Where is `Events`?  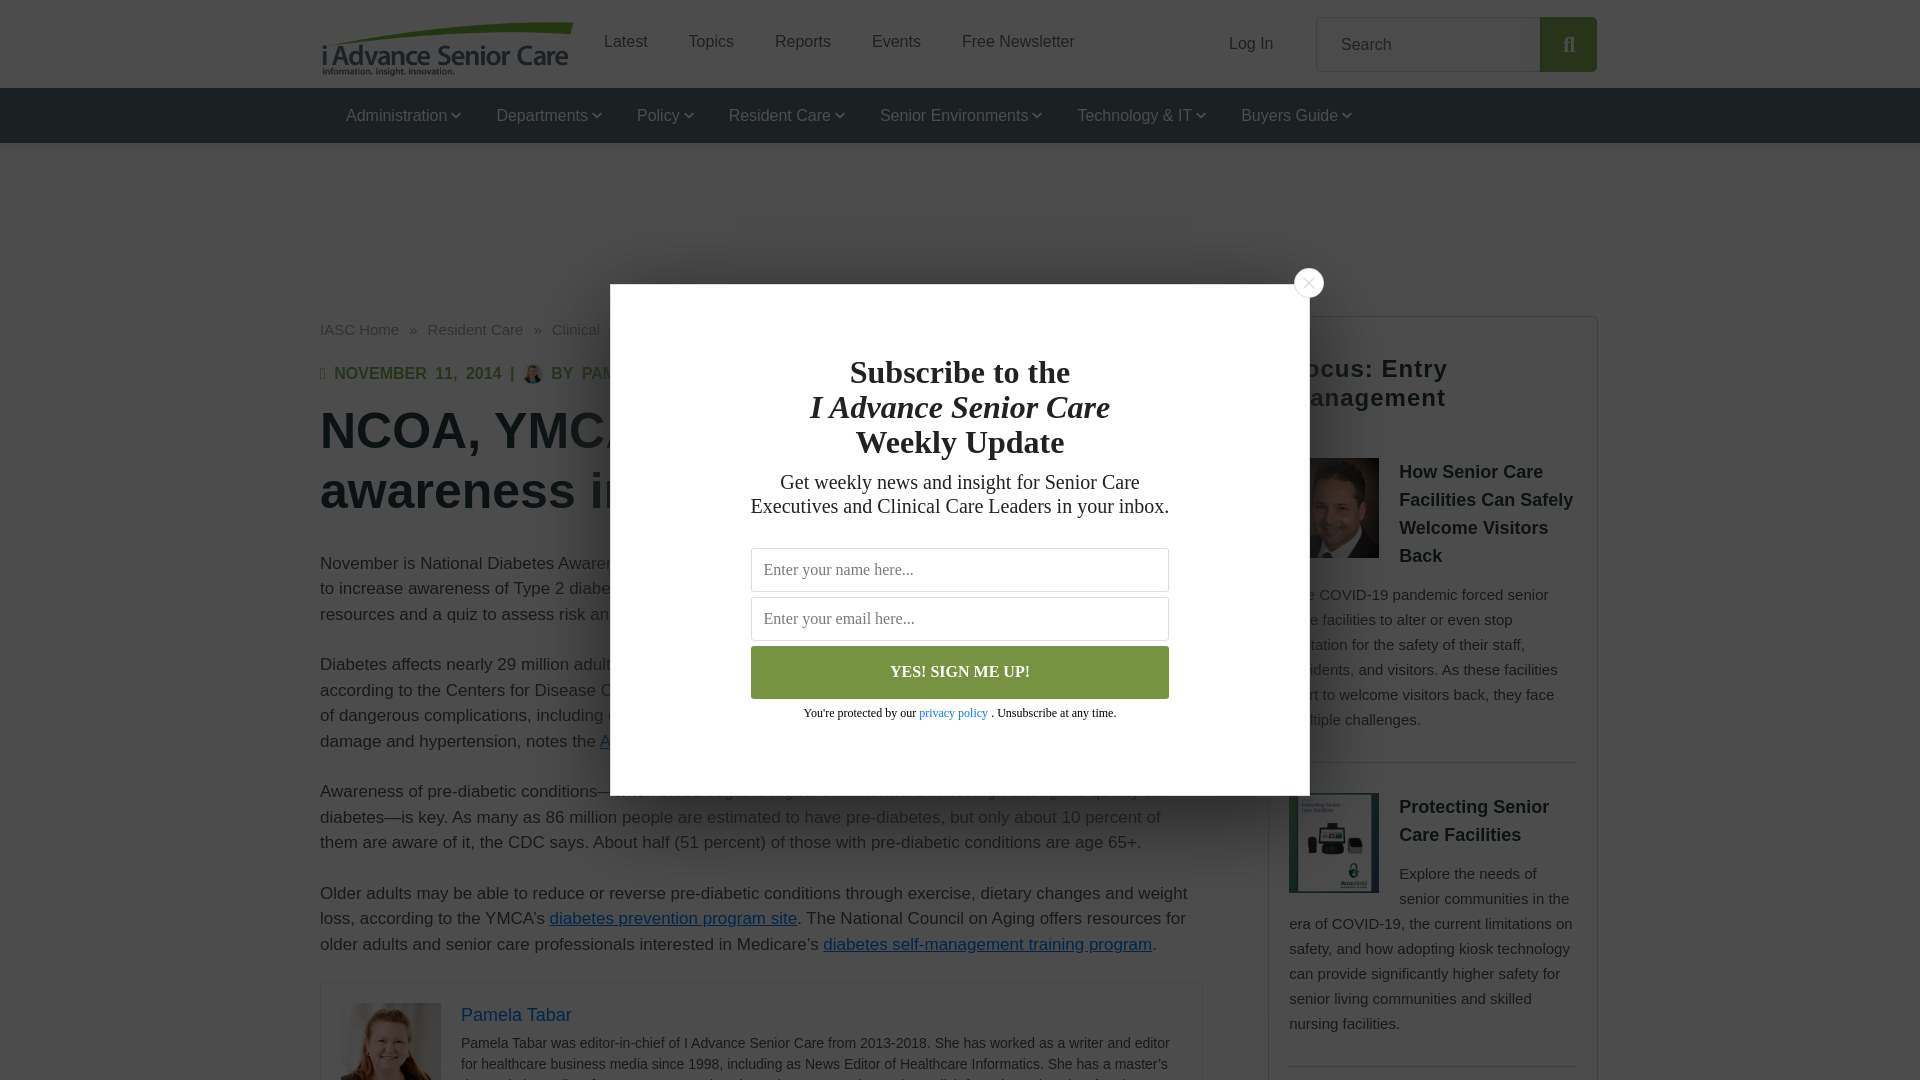
Events is located at coordinates (888, 34).